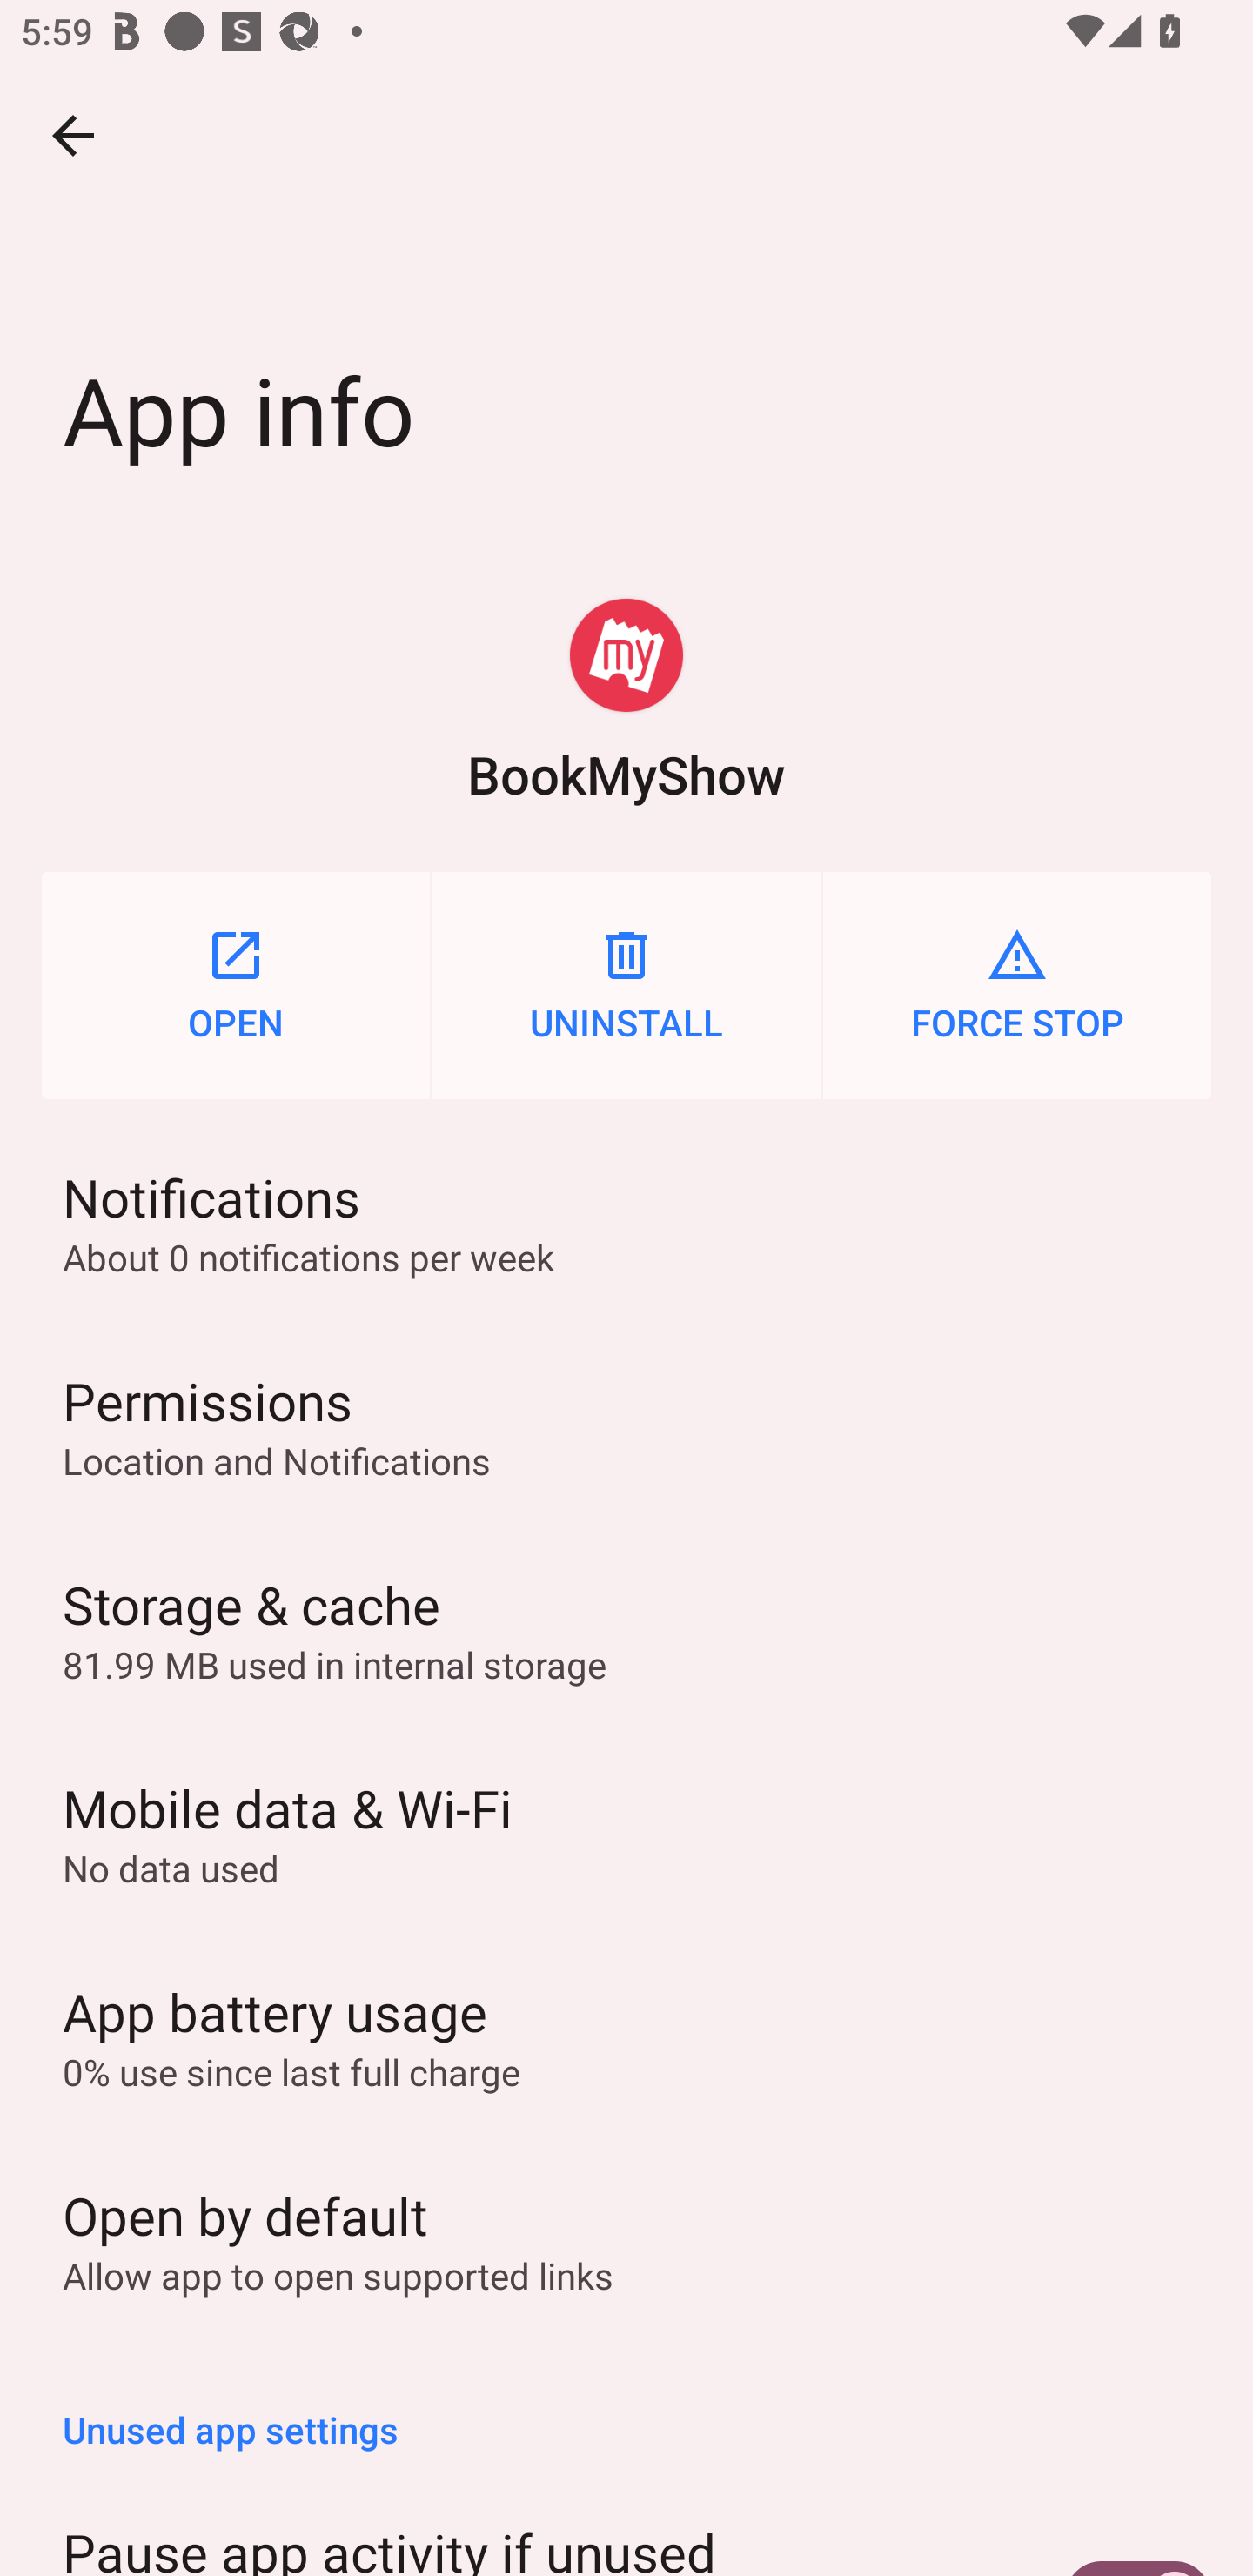 The height and width of the screenshot is (2576, 1253). Describe the element at coordinates (626, 2036) in the screenshot. I see `App battery usage 0% use since last full charge` at that location.